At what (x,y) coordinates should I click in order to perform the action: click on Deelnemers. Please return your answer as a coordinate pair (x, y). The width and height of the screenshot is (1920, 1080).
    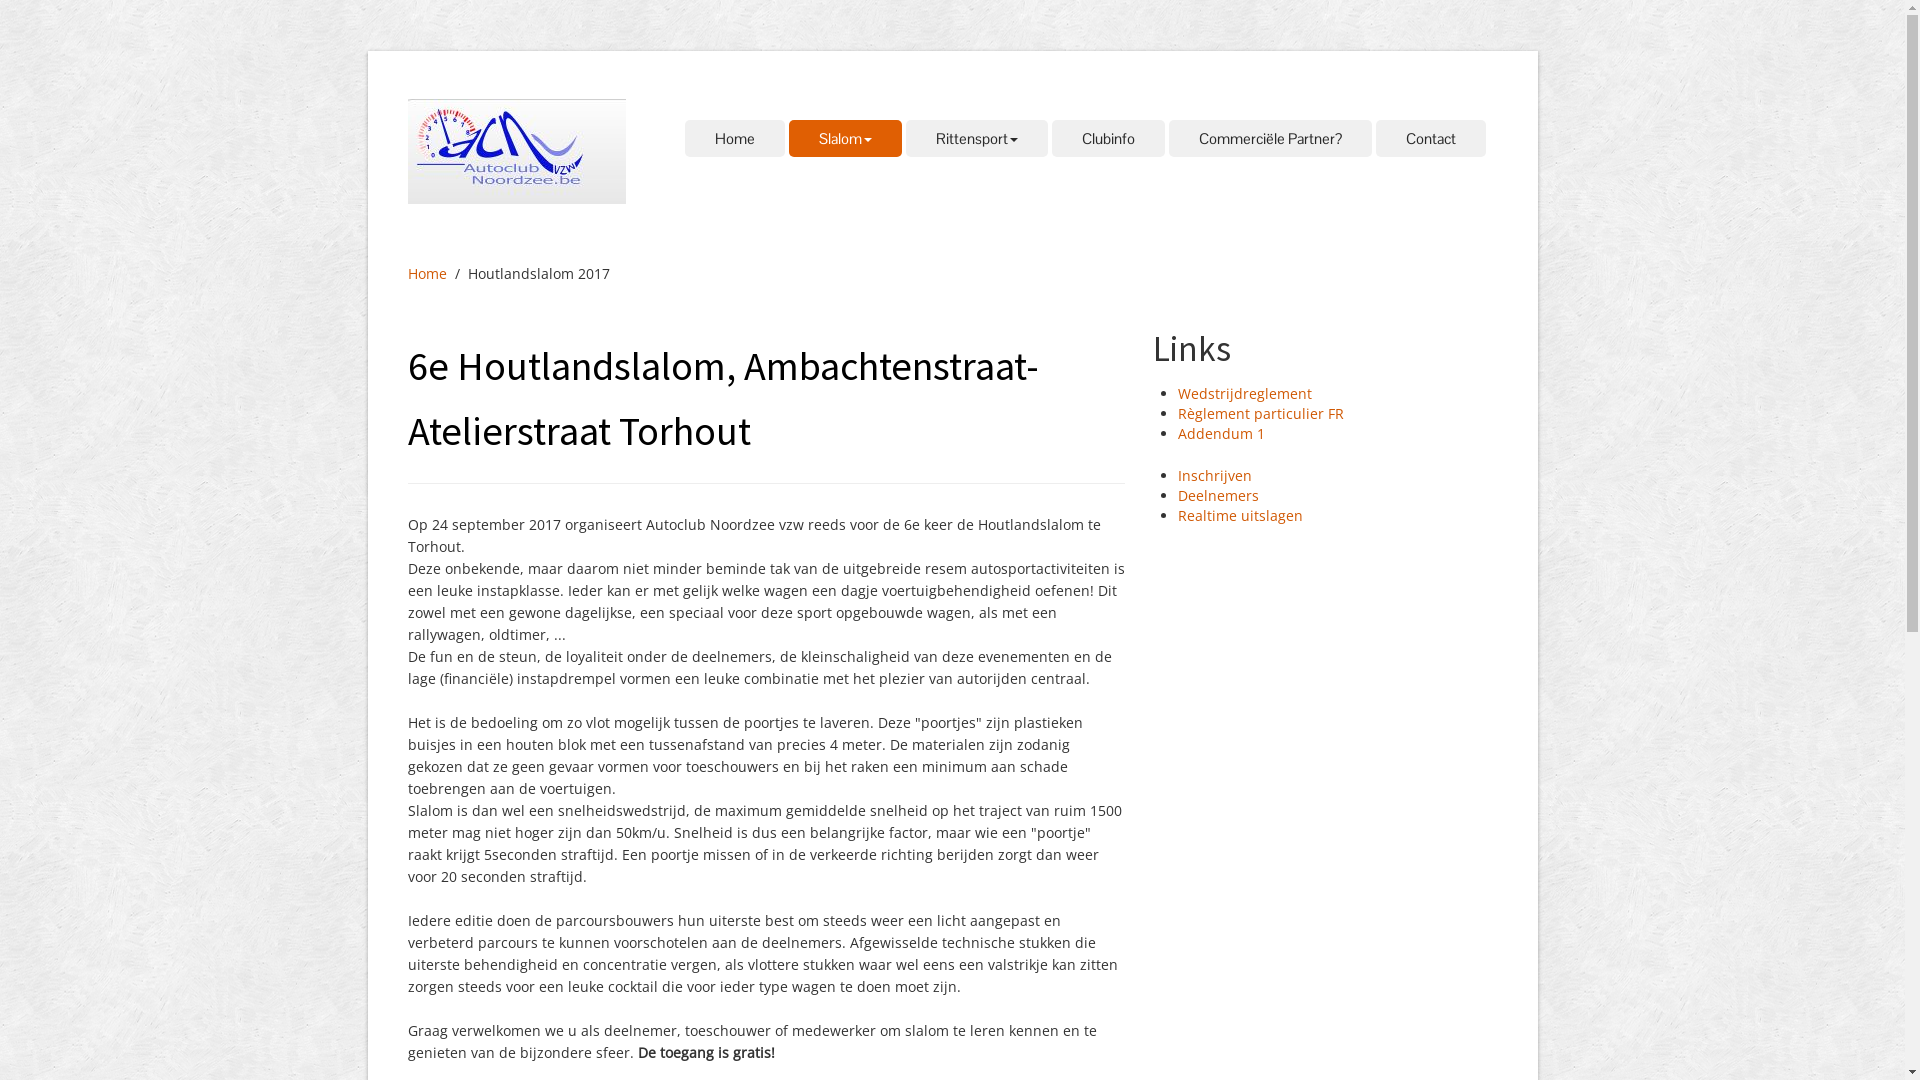
    Looking at the image, I should click on (1218, 496).